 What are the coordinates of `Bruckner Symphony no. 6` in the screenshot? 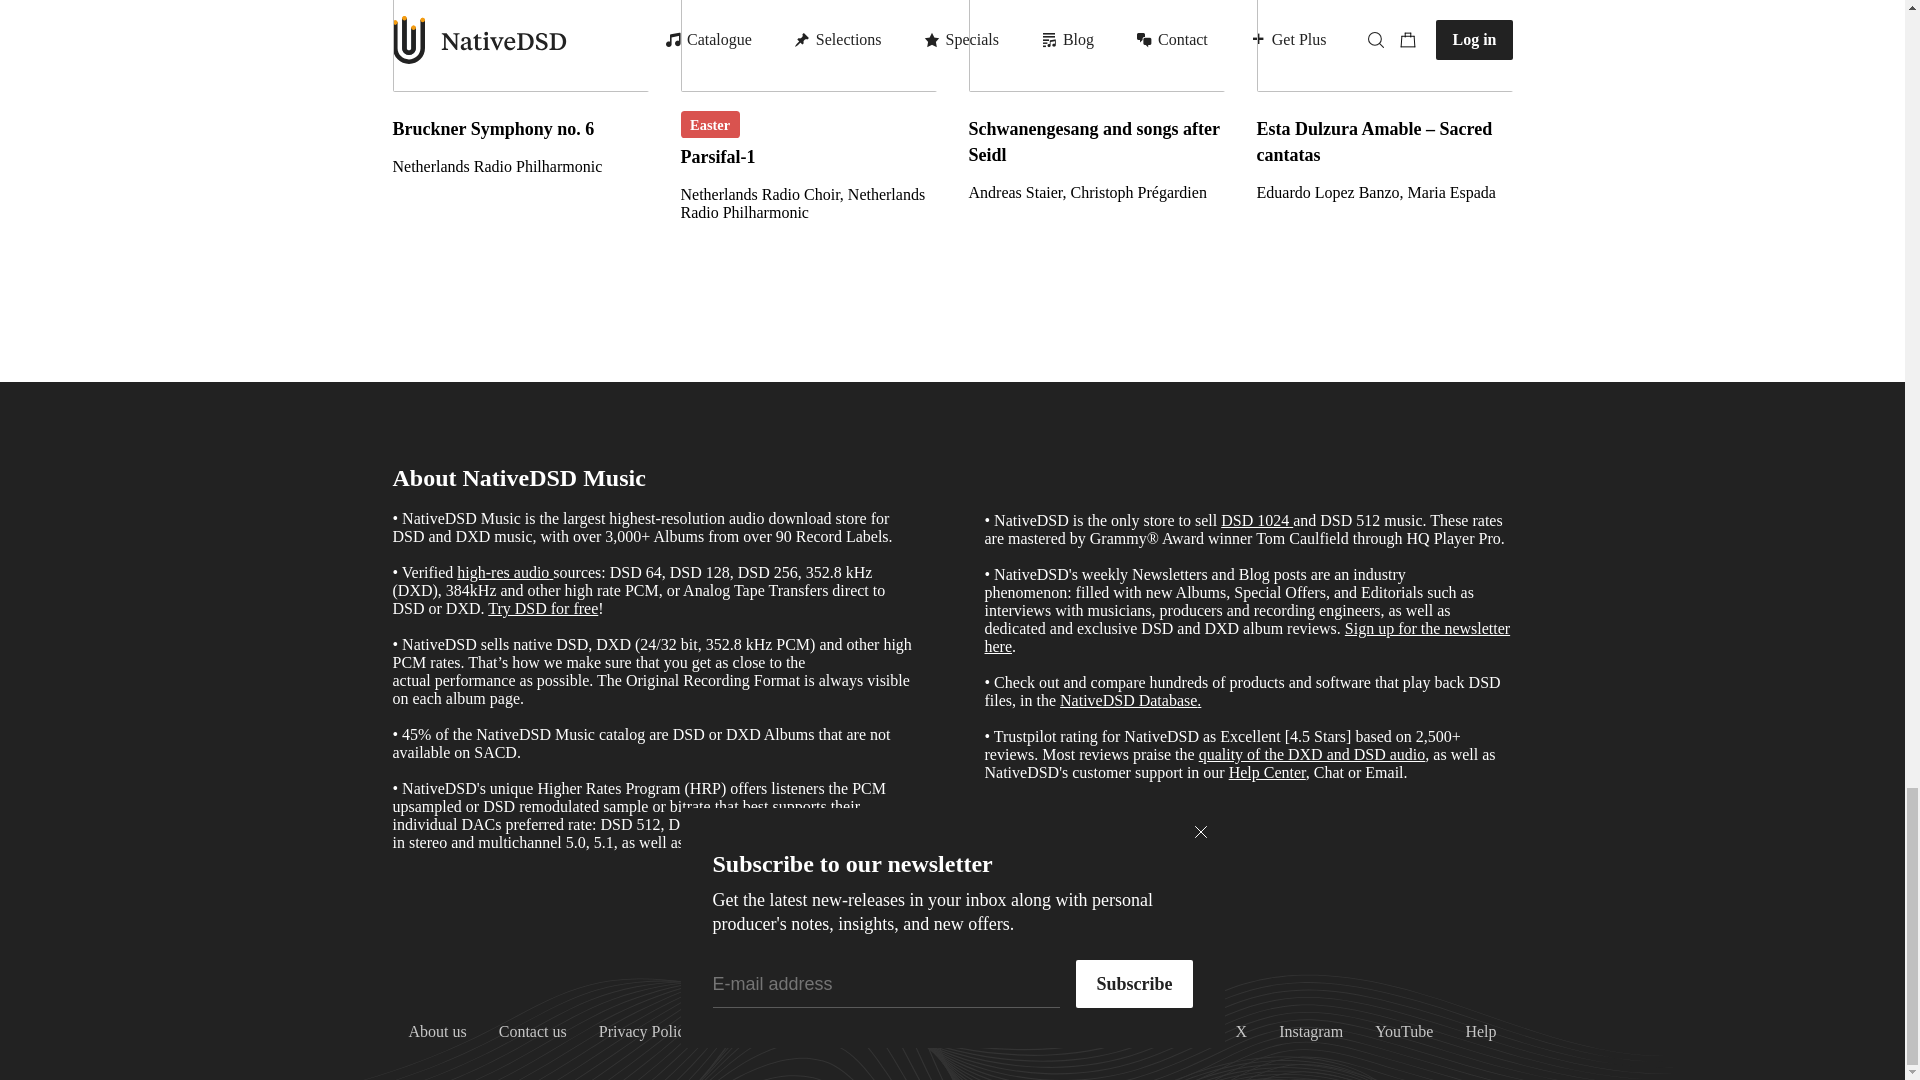 It's located at (520, 46).